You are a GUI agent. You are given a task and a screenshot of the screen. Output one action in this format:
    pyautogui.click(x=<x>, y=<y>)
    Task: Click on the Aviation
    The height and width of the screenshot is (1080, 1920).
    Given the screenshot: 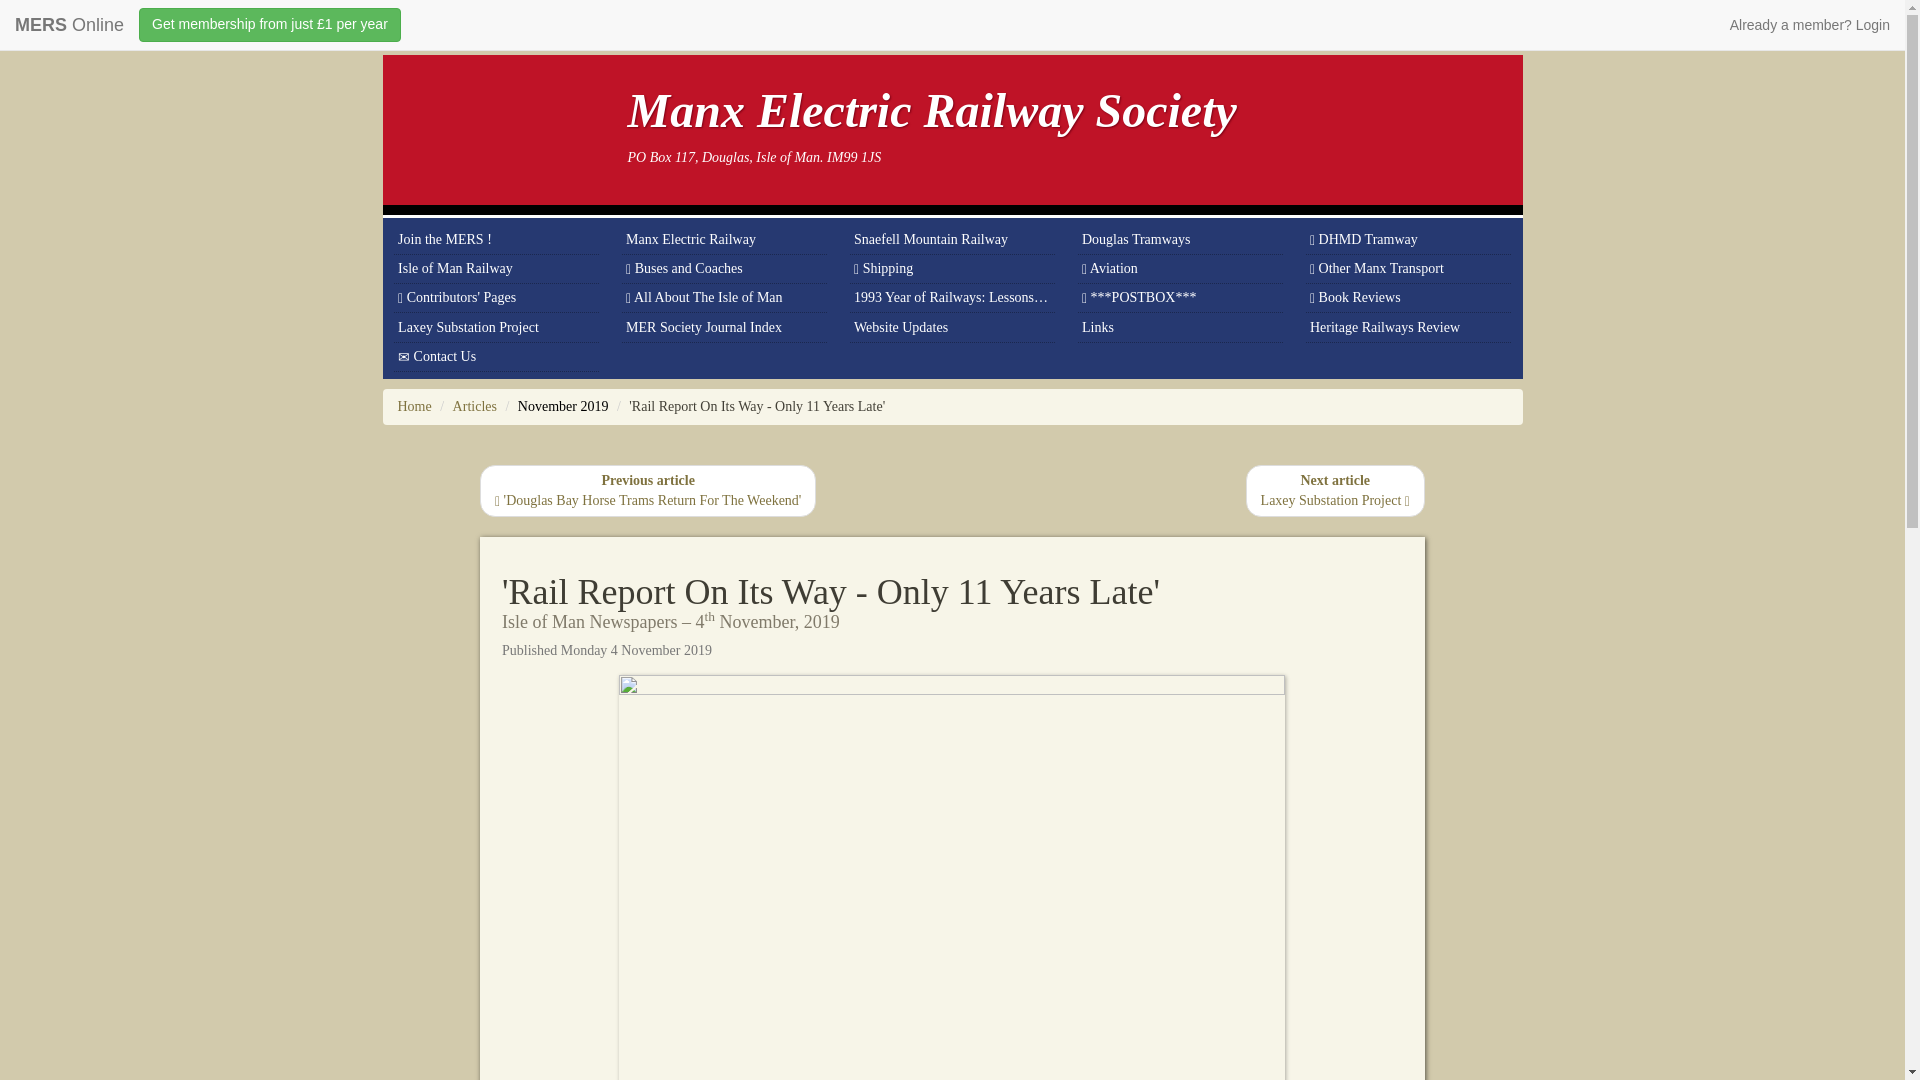 What is the action you would take?
    pyautogui.click(x=1180, y=269)
    